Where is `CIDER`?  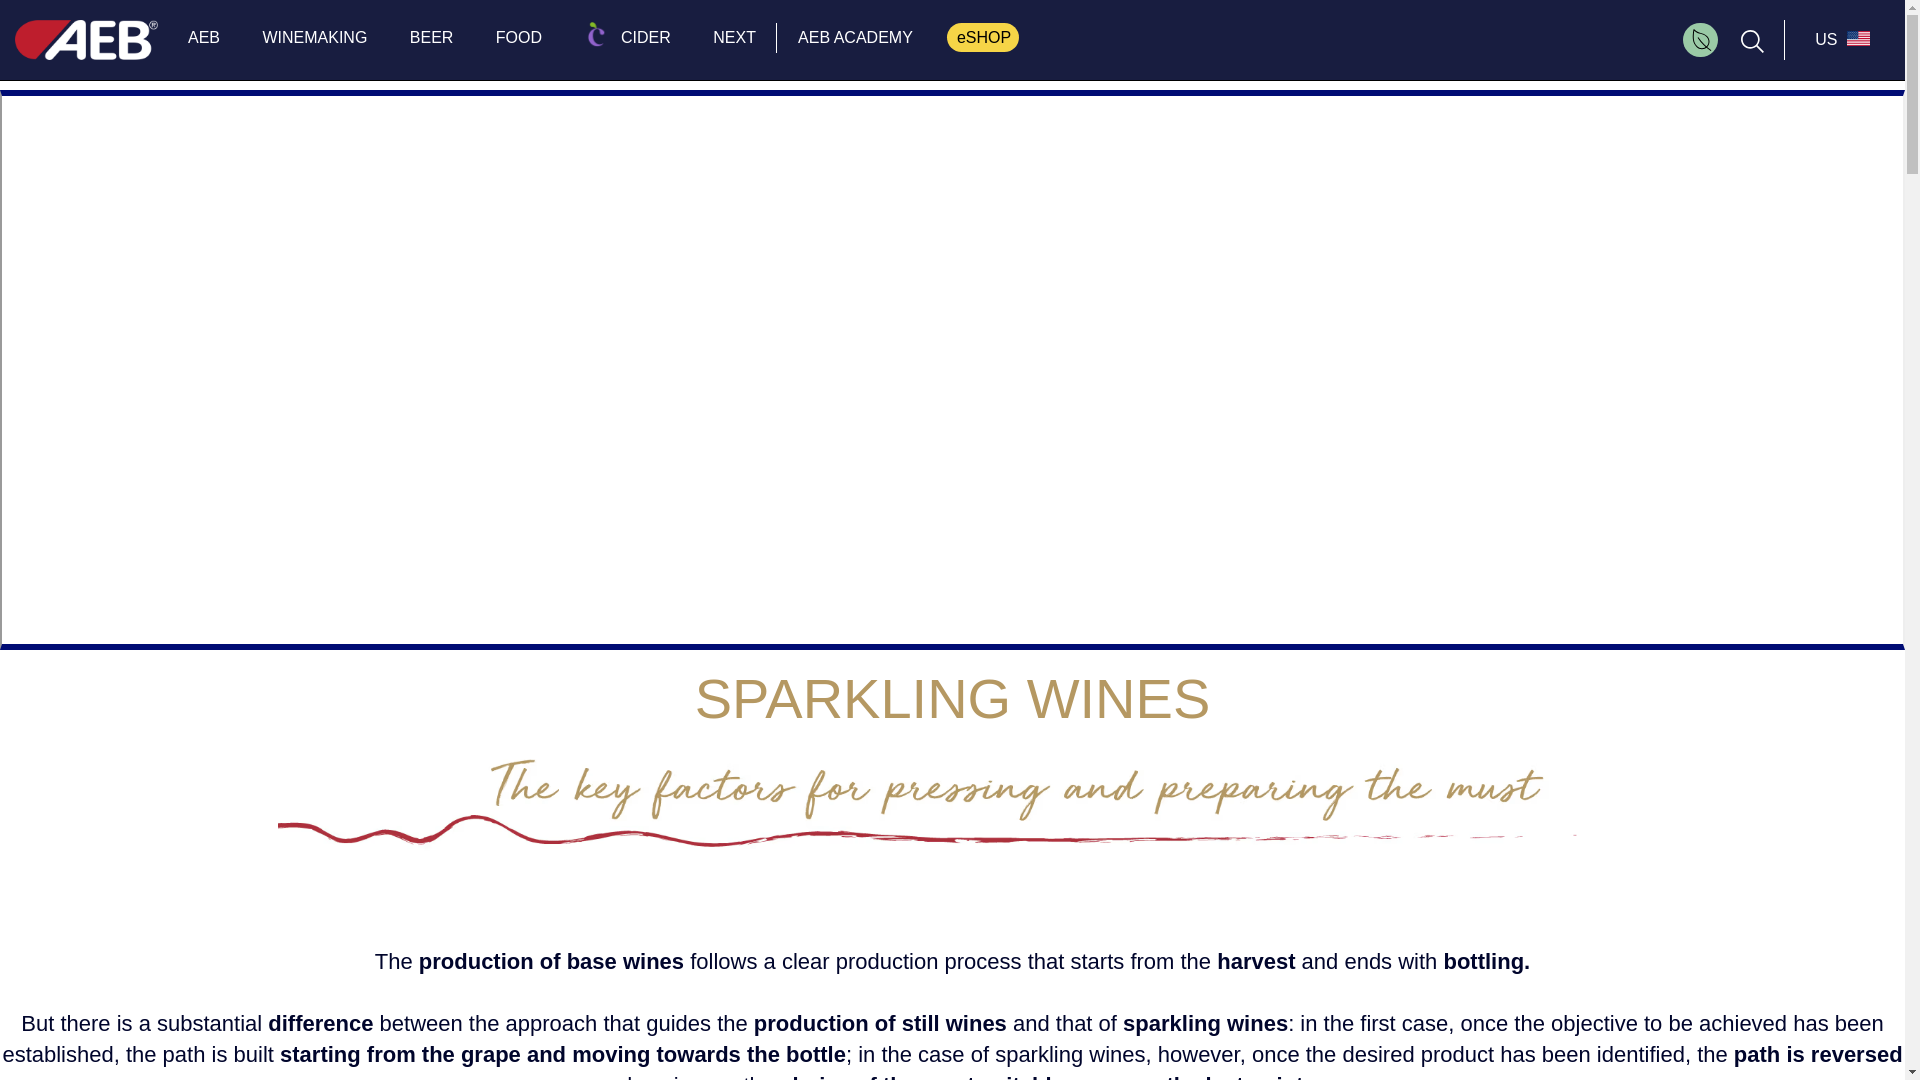
CIDER is located at coordinates (628, 36).